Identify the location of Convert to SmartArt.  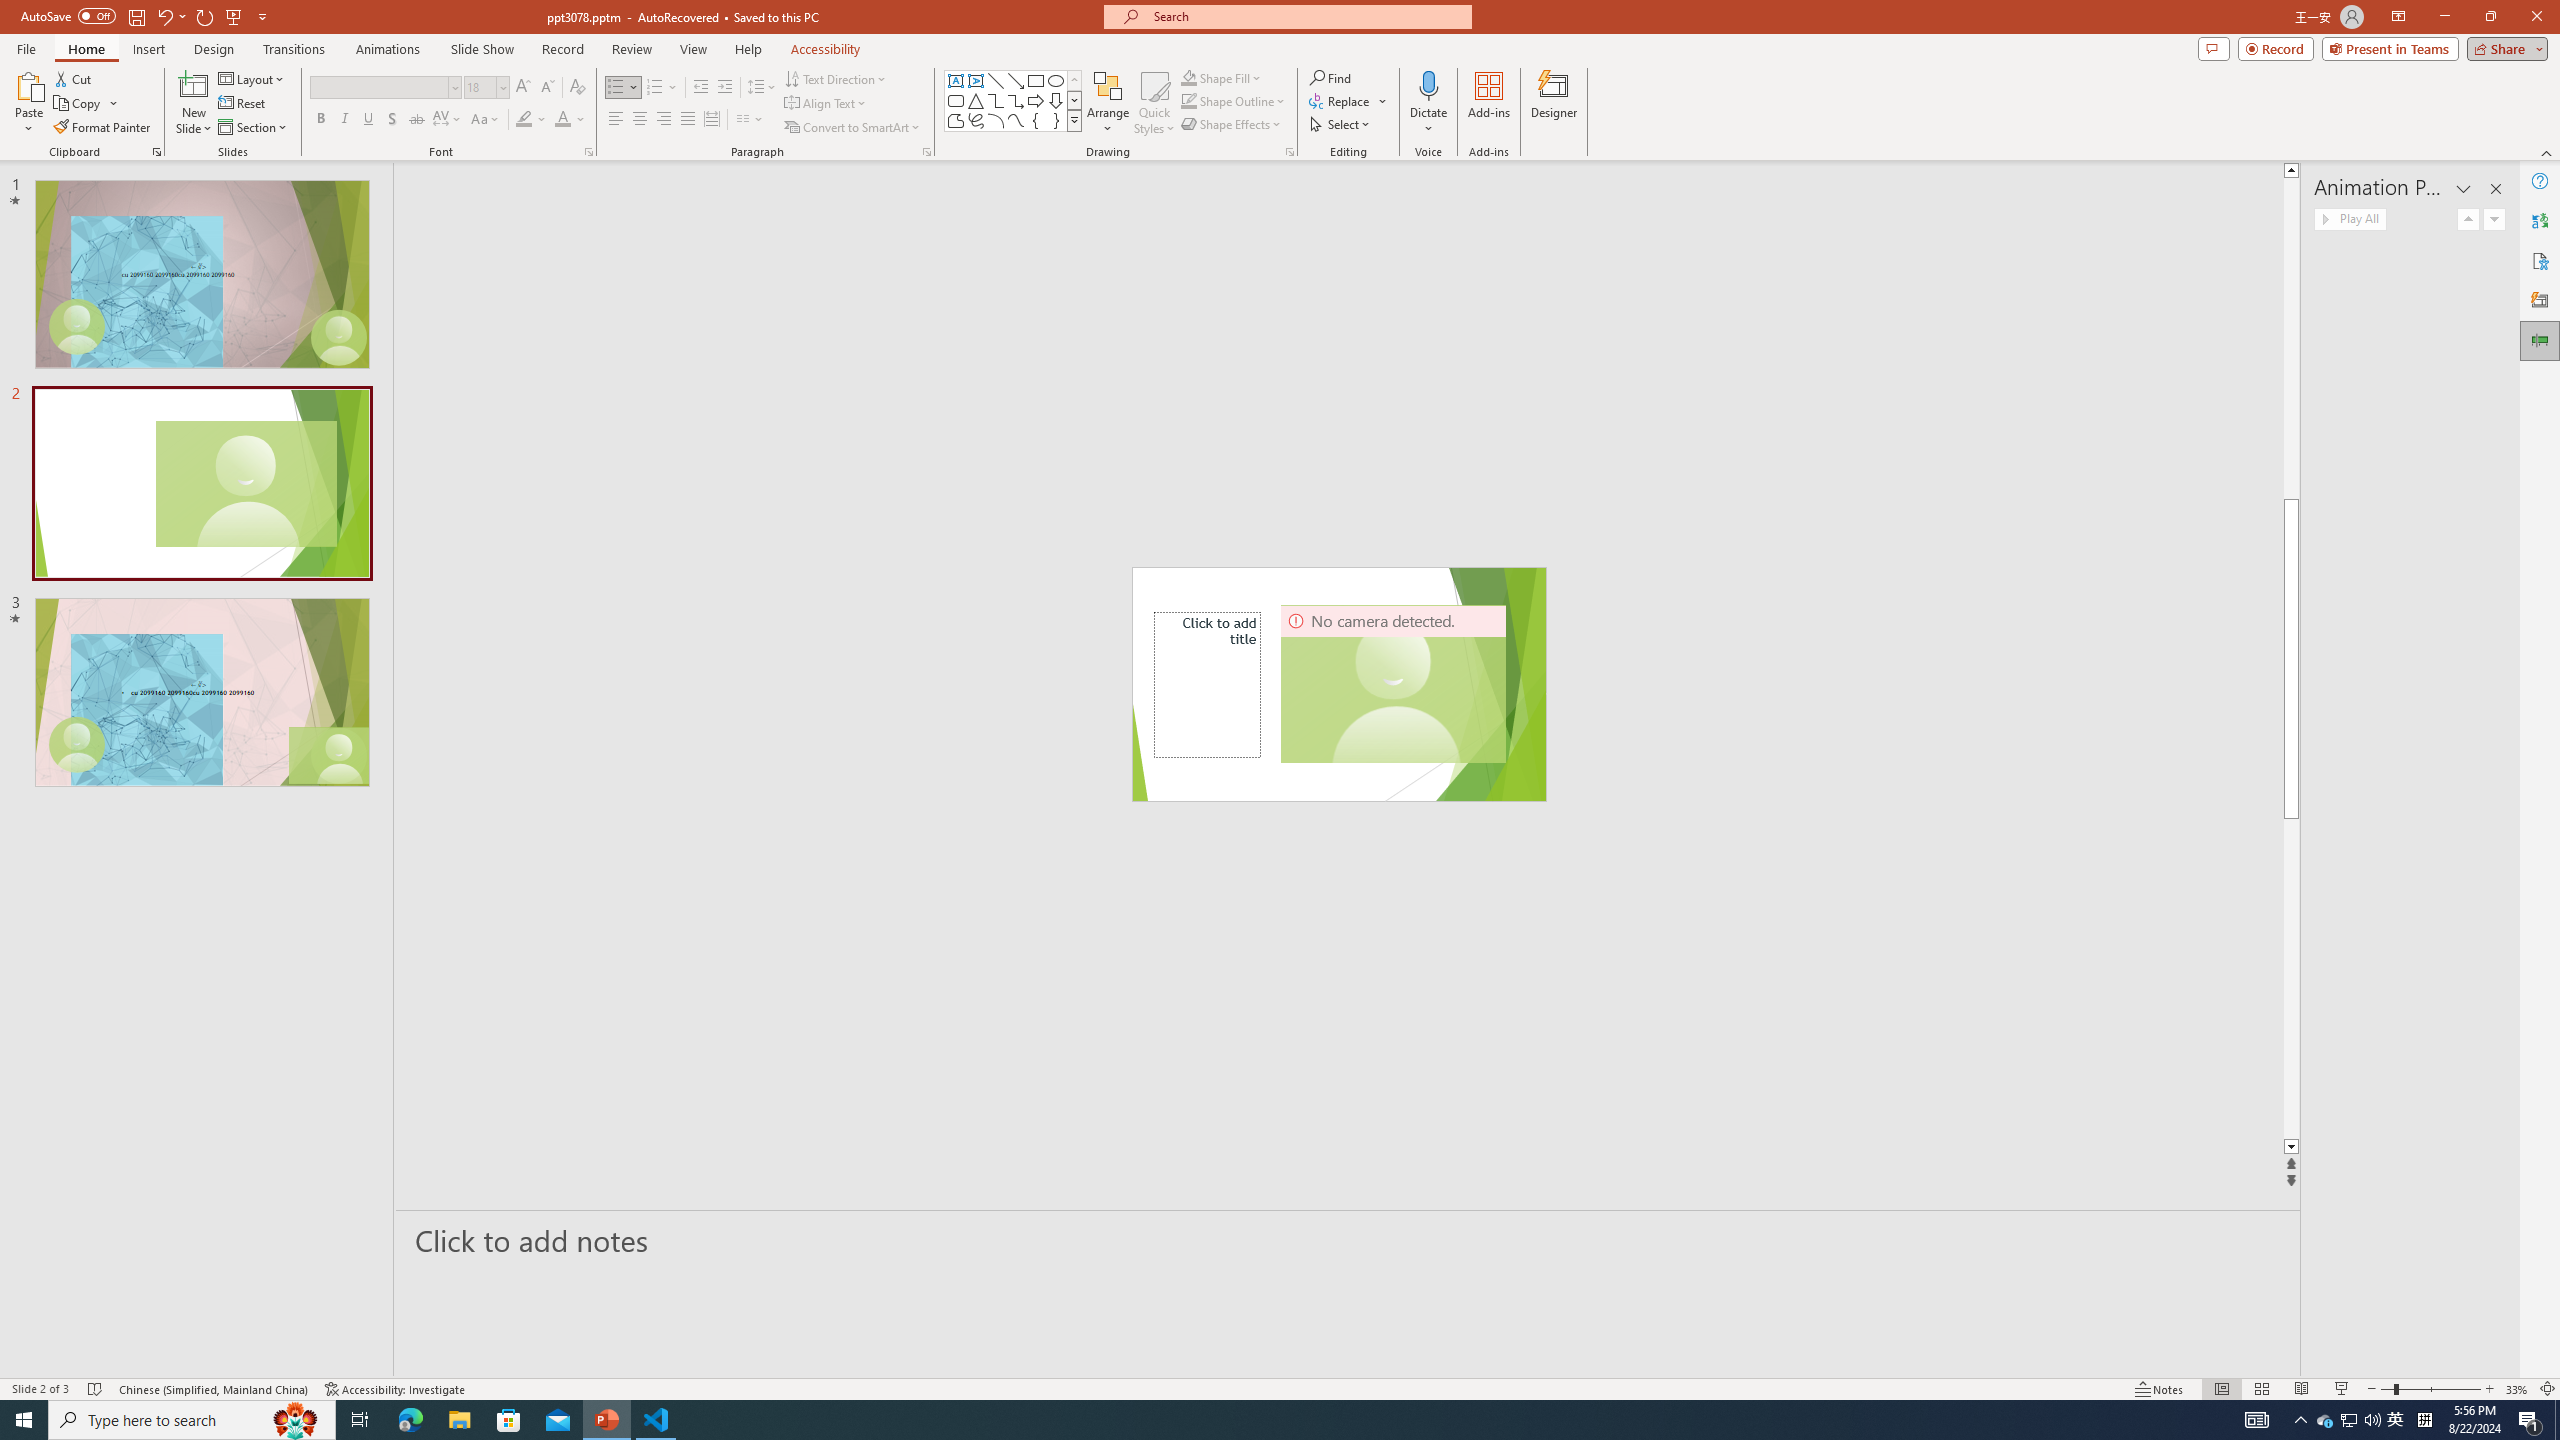
(853, 128).